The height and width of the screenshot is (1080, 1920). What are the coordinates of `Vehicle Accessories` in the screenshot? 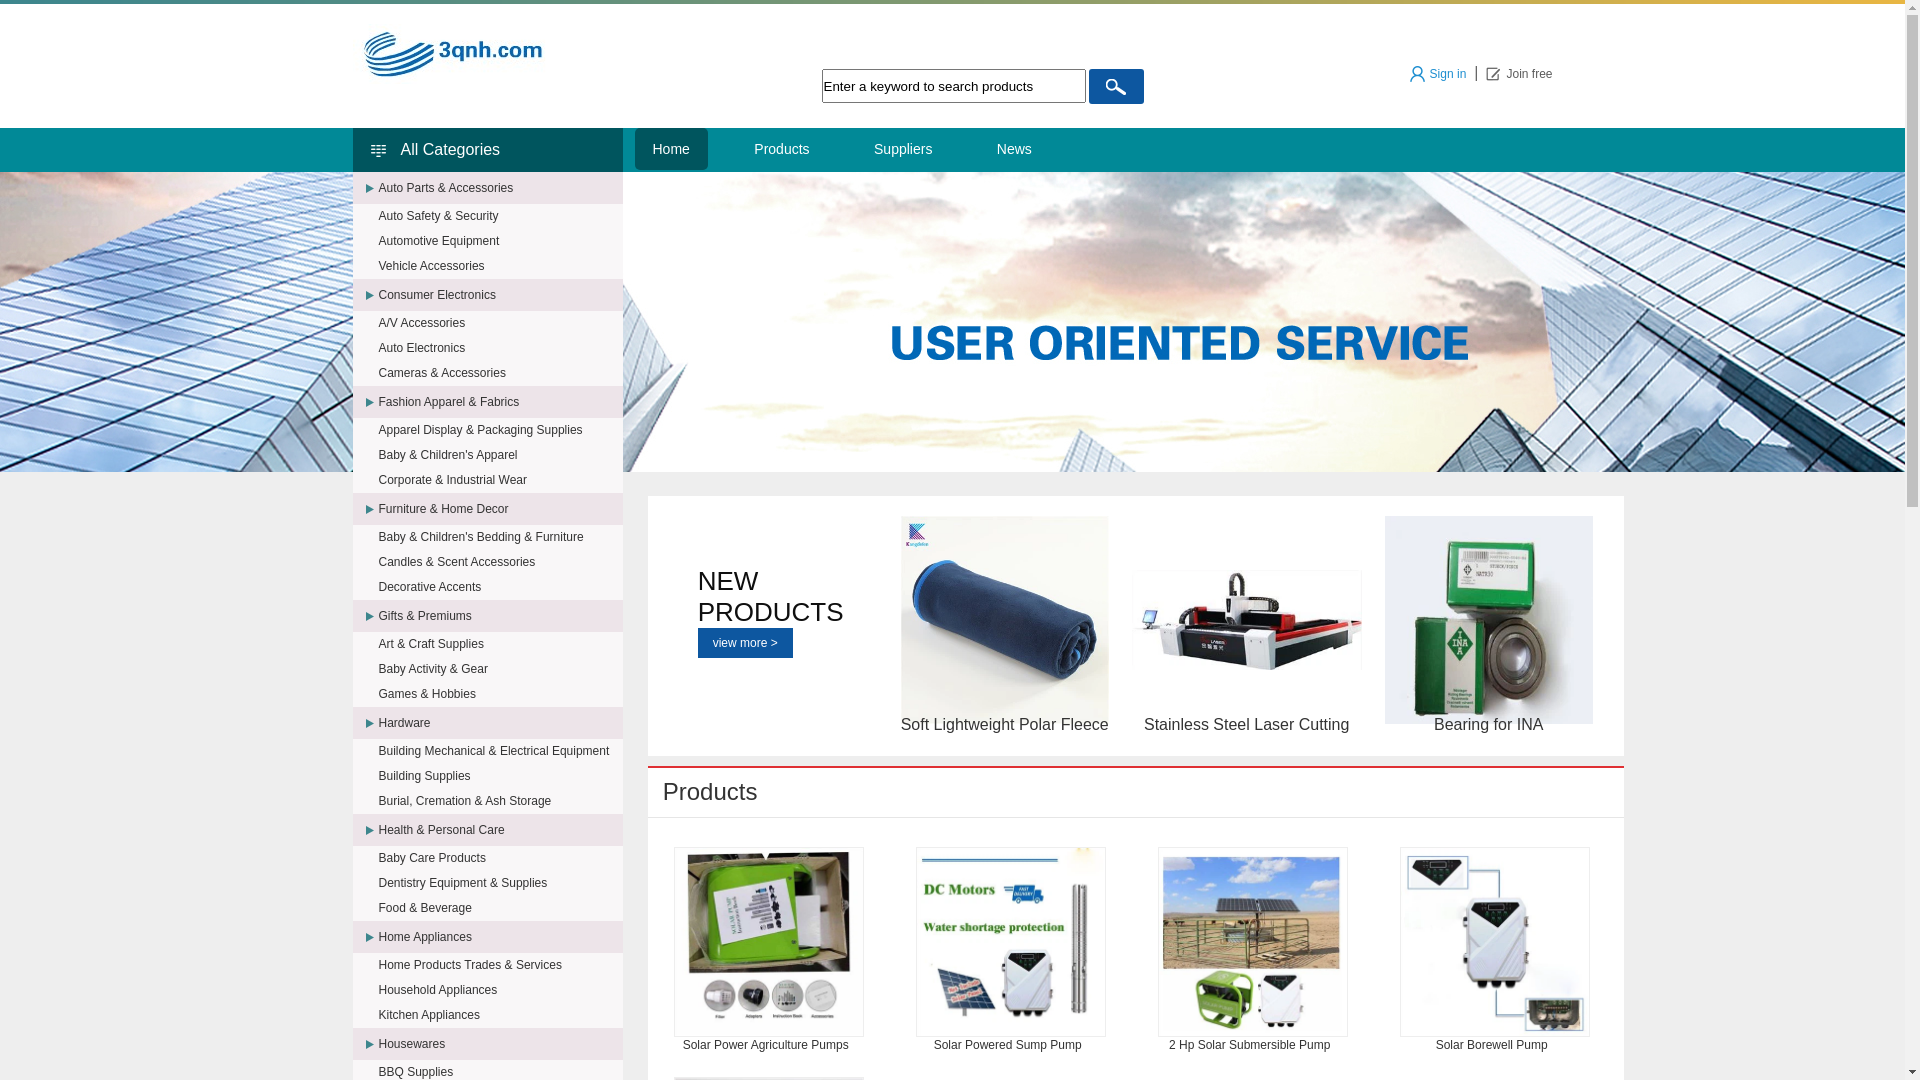 It's located at (500, 266).